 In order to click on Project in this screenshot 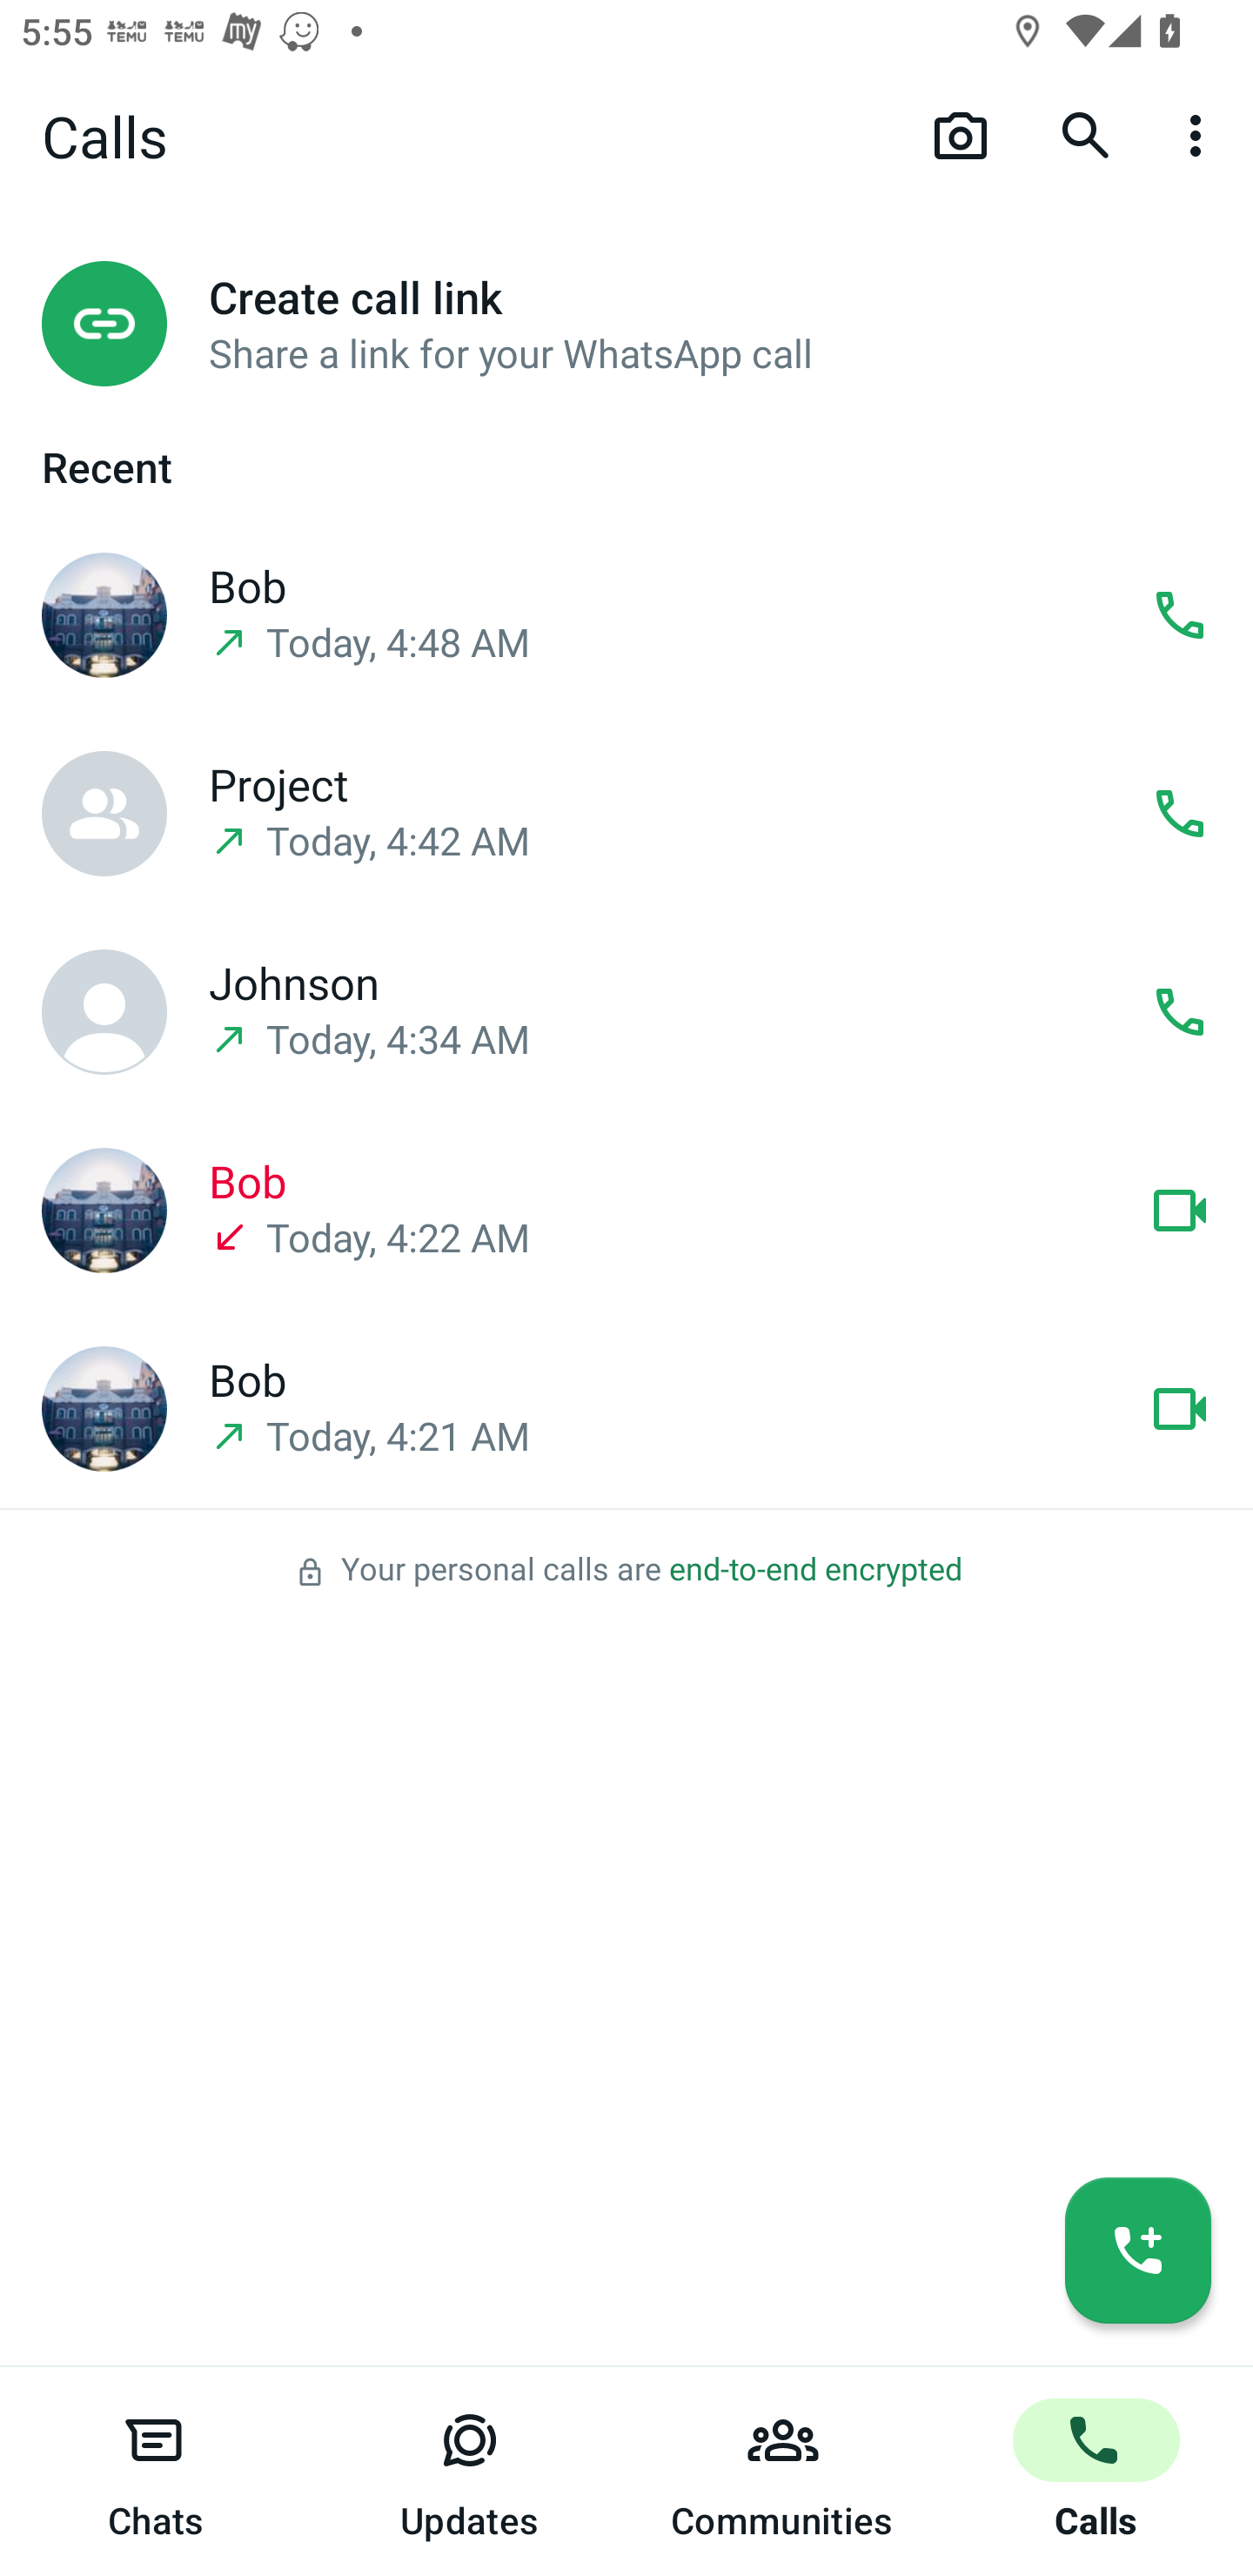, I will do `click(104, 814)`.